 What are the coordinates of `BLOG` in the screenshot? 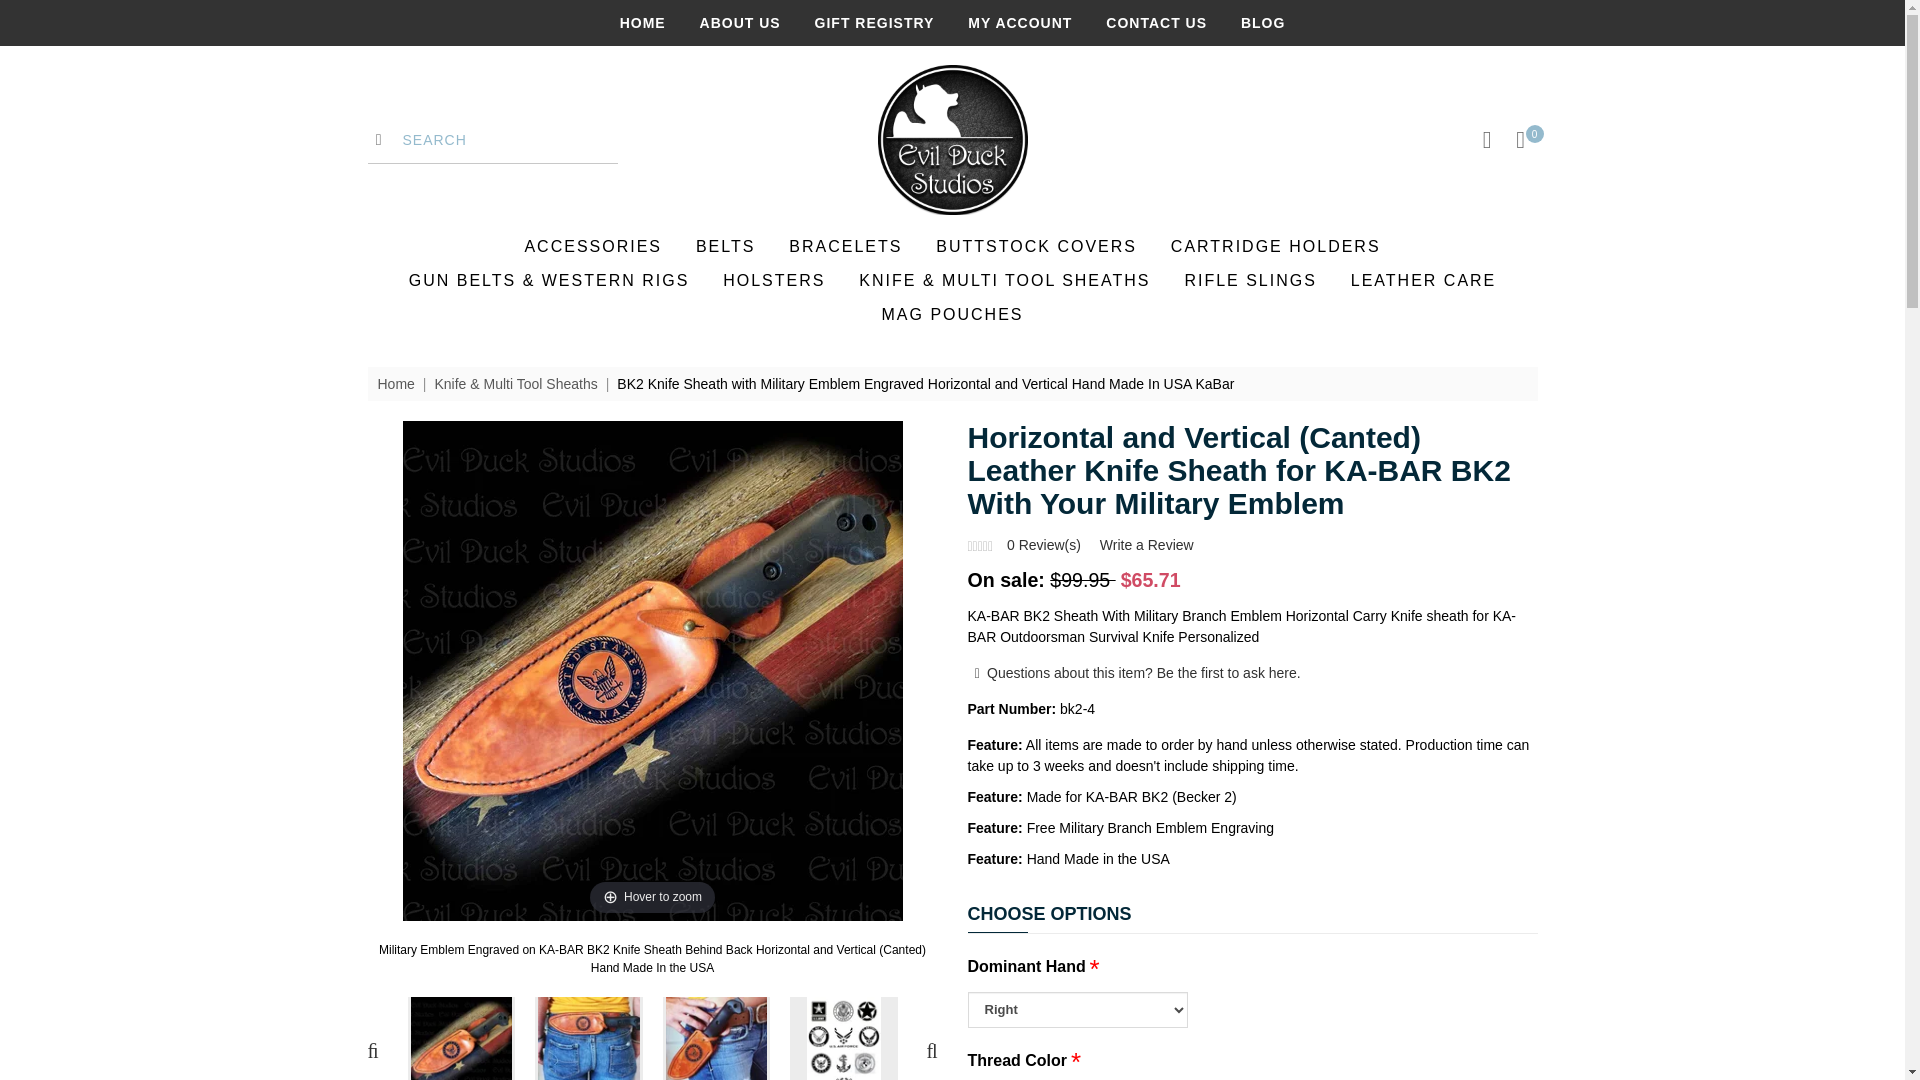 It's located at (1262, 23).